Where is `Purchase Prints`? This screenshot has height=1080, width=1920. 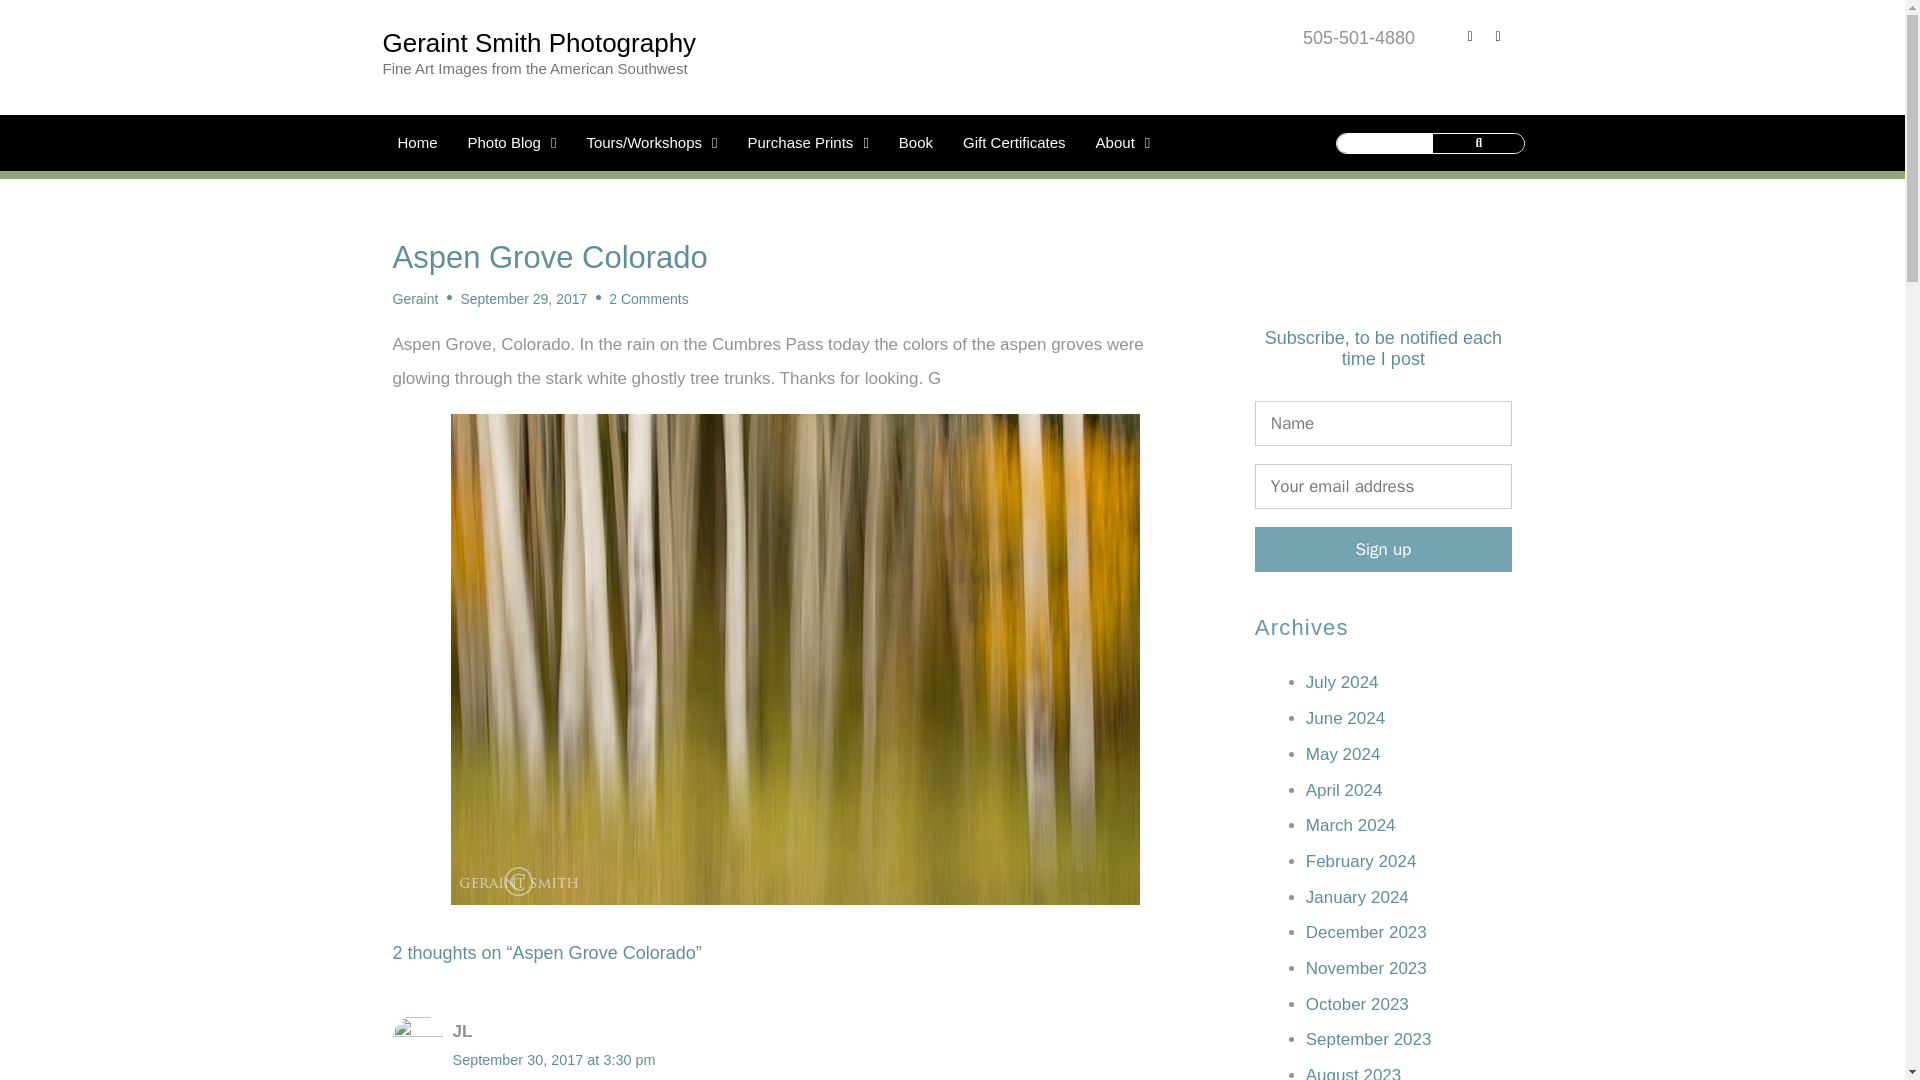
Purchase Prints is located at coordinates (807, 142).